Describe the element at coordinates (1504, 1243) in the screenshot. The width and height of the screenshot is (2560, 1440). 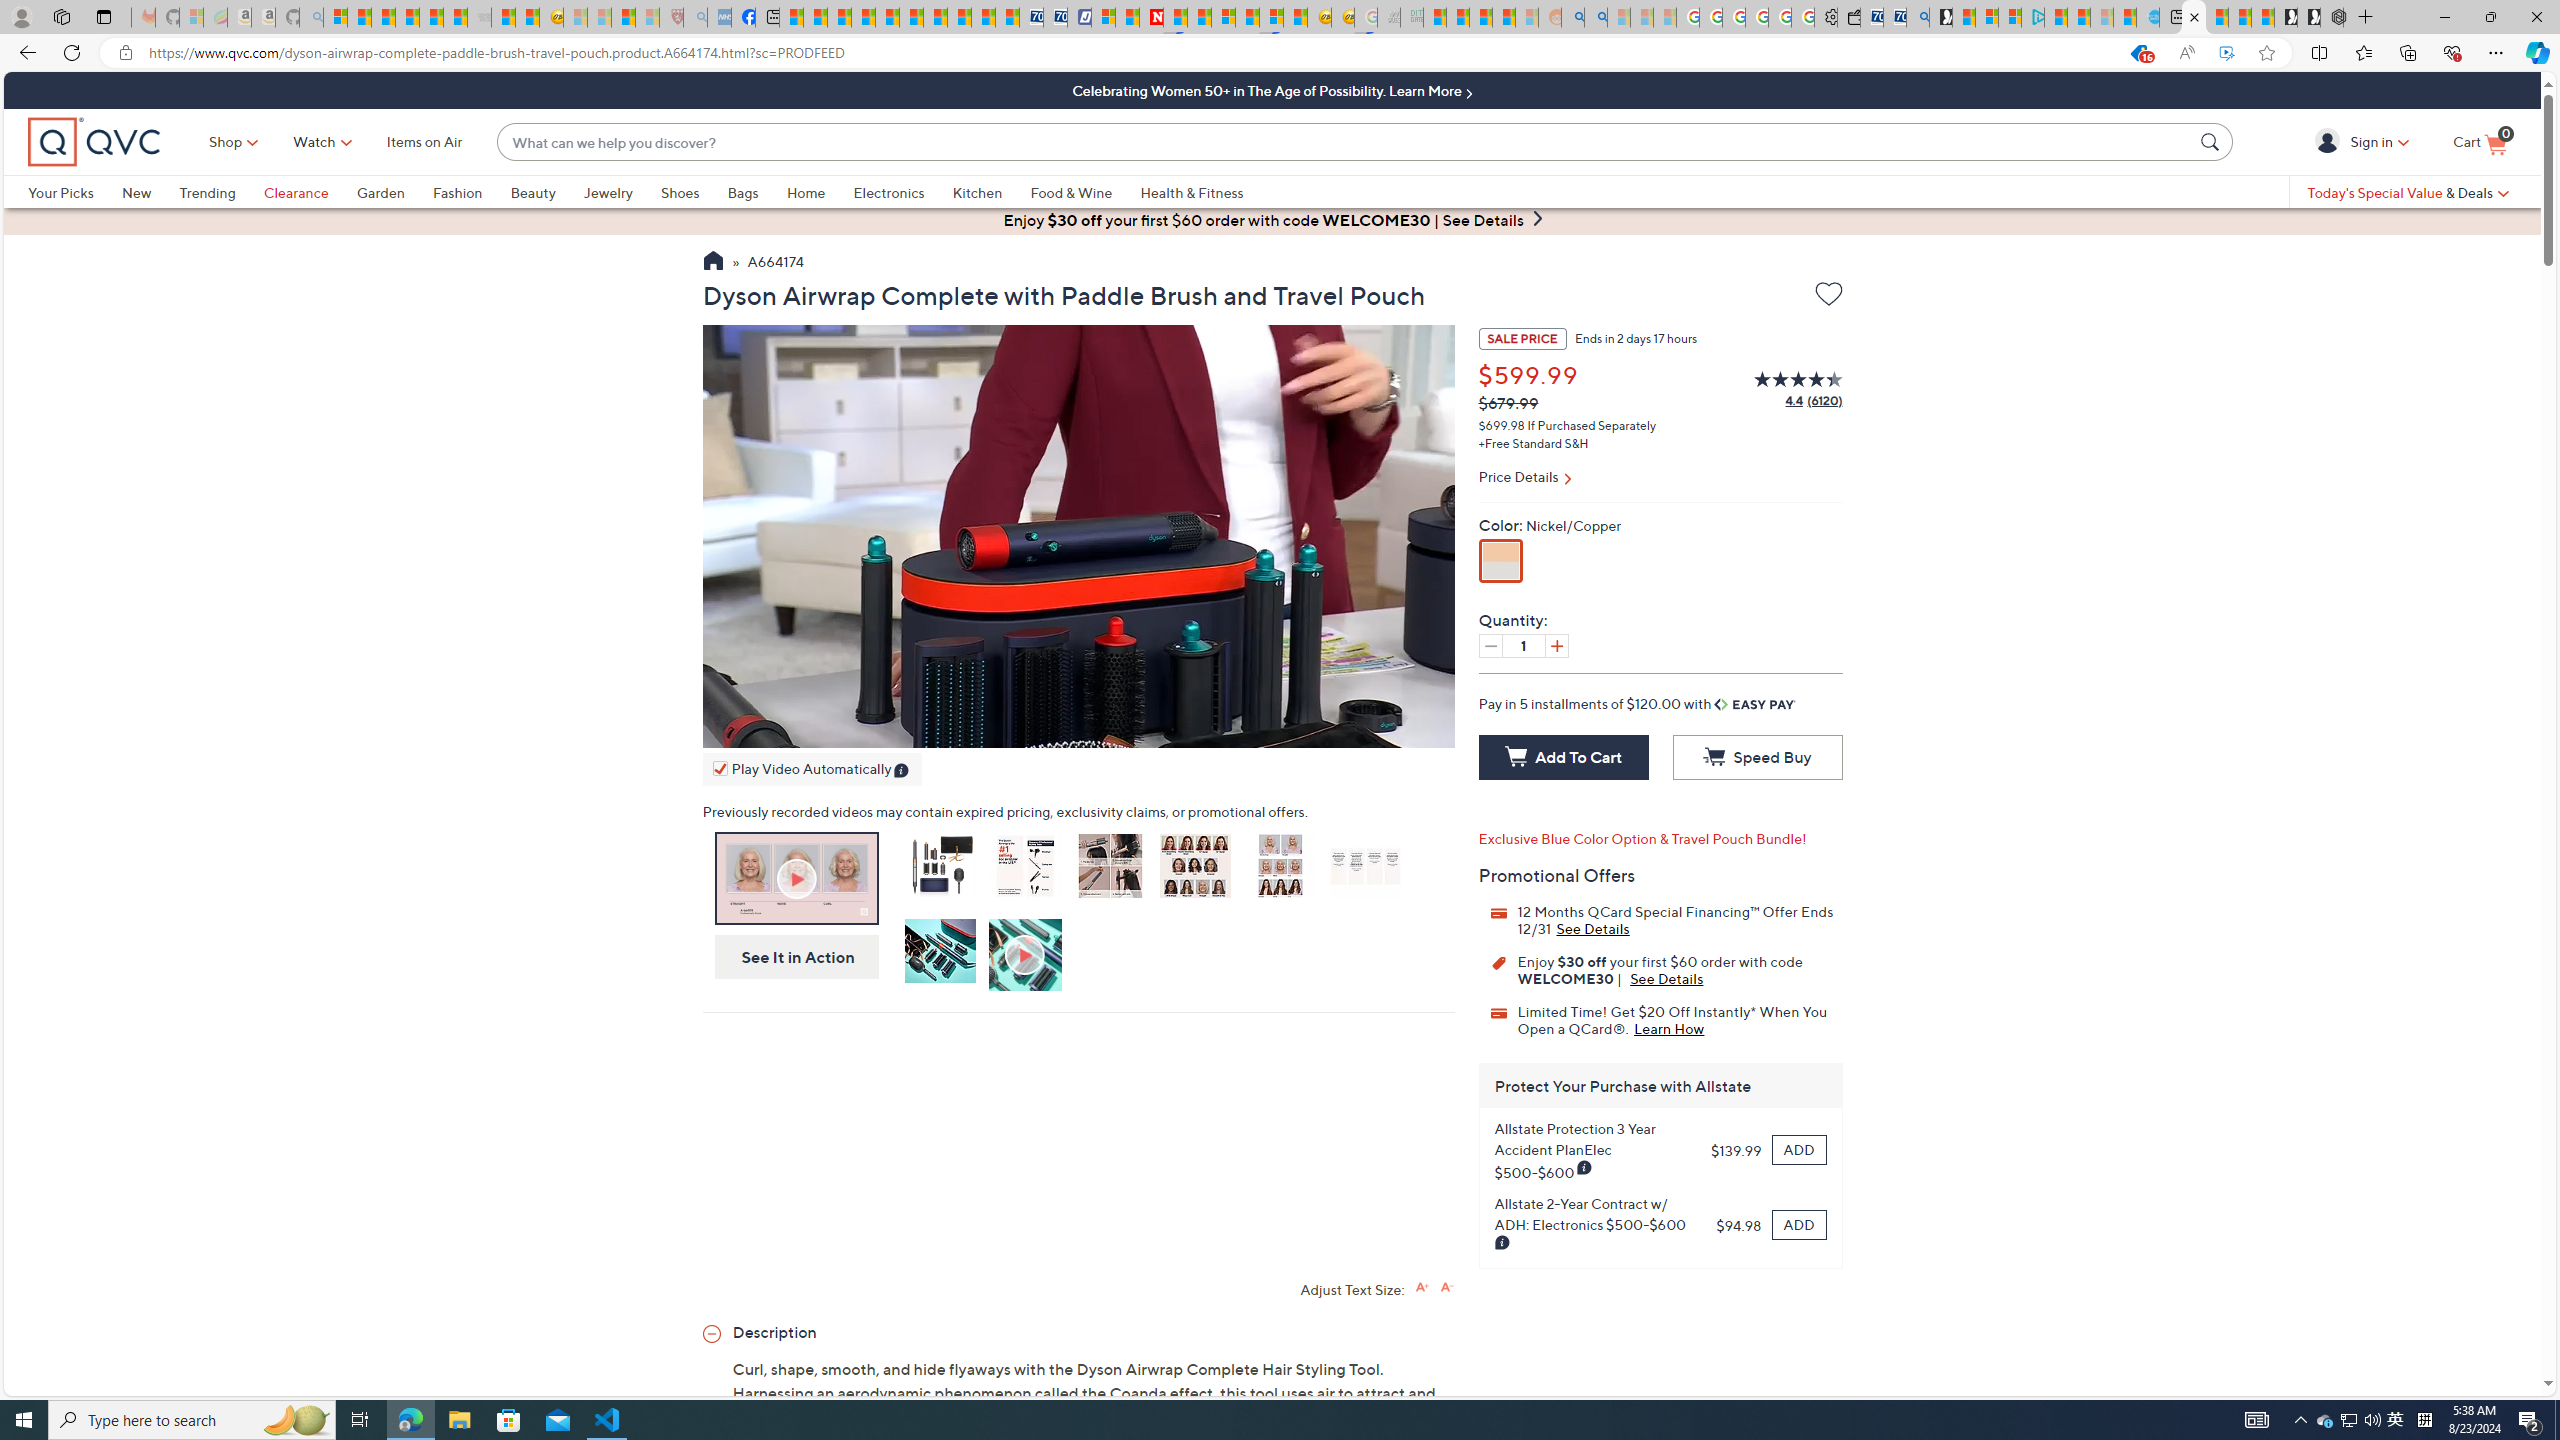
I see `Class: infoIcon fancybox fancybox.ajax` at that location.